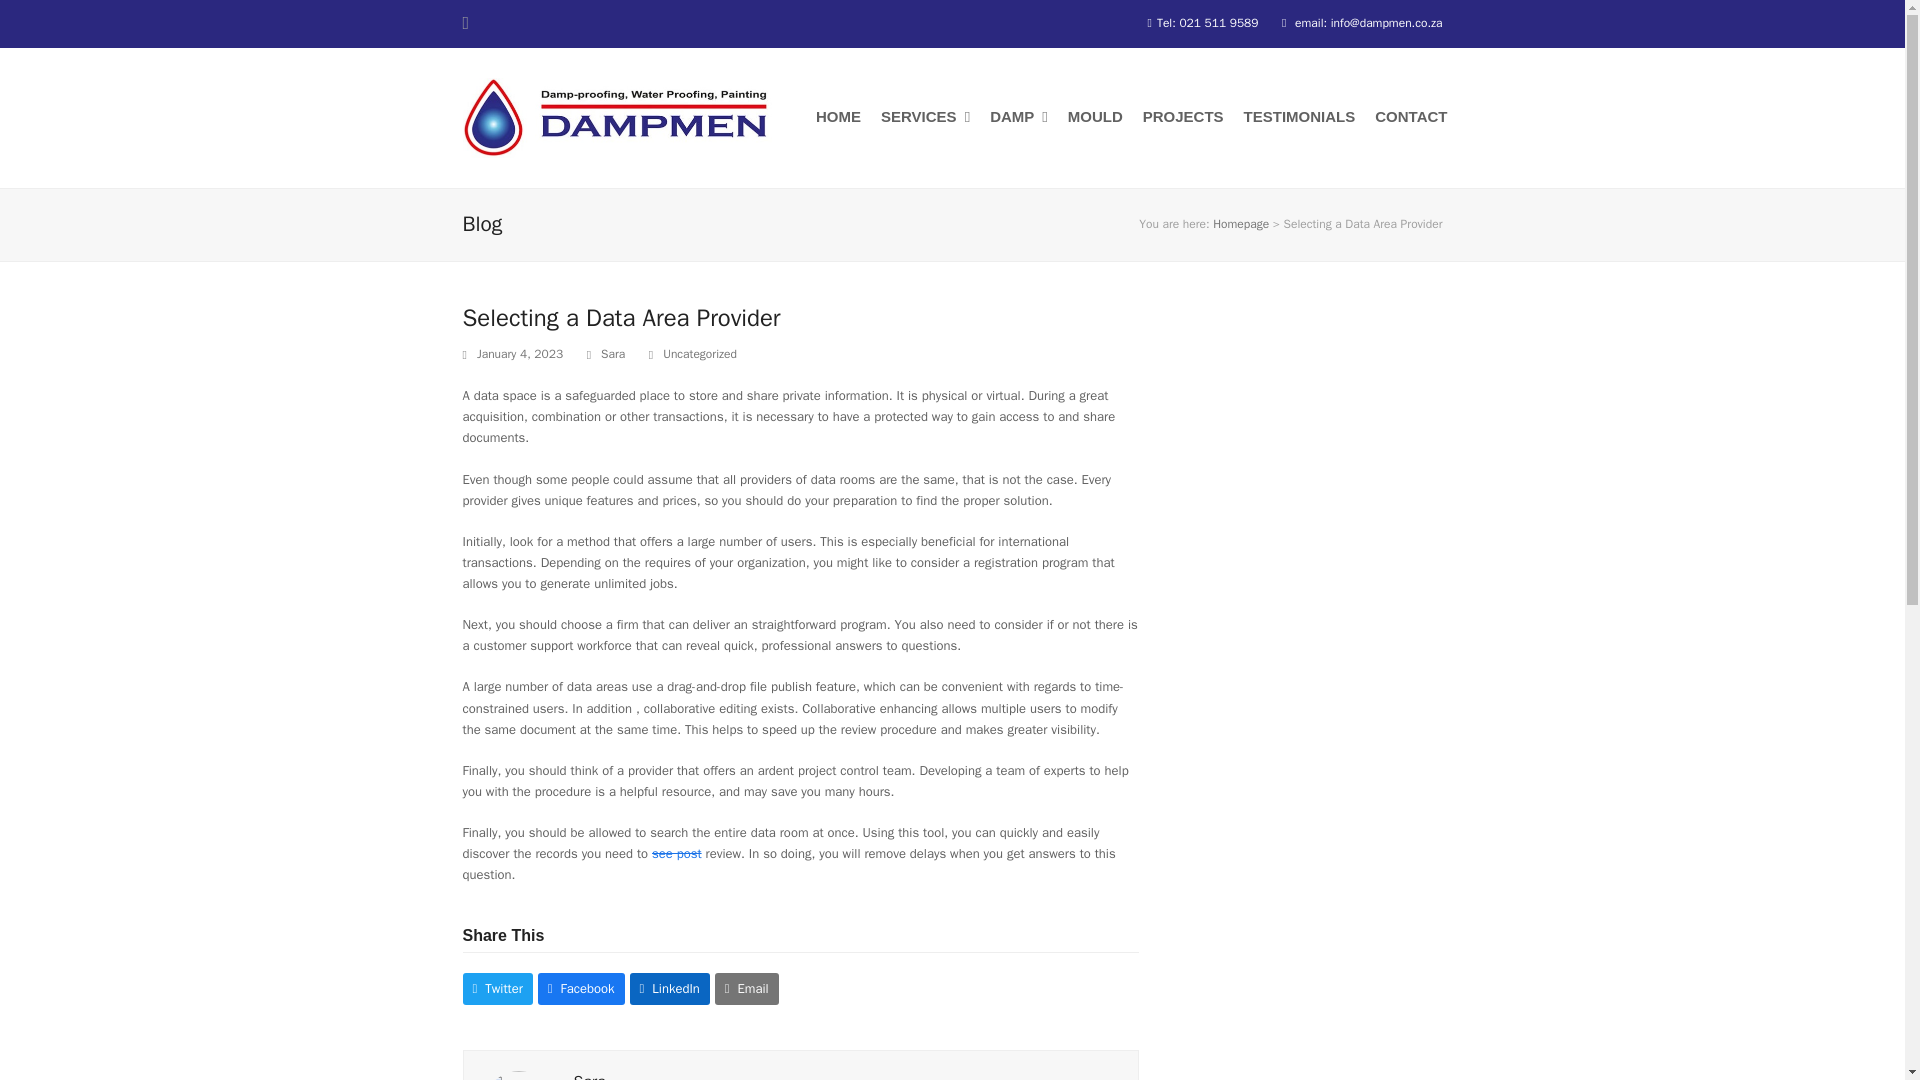 The height and width of the screenshot is (1080, 1920). I want to click on DAMP, so click(1018, 117).